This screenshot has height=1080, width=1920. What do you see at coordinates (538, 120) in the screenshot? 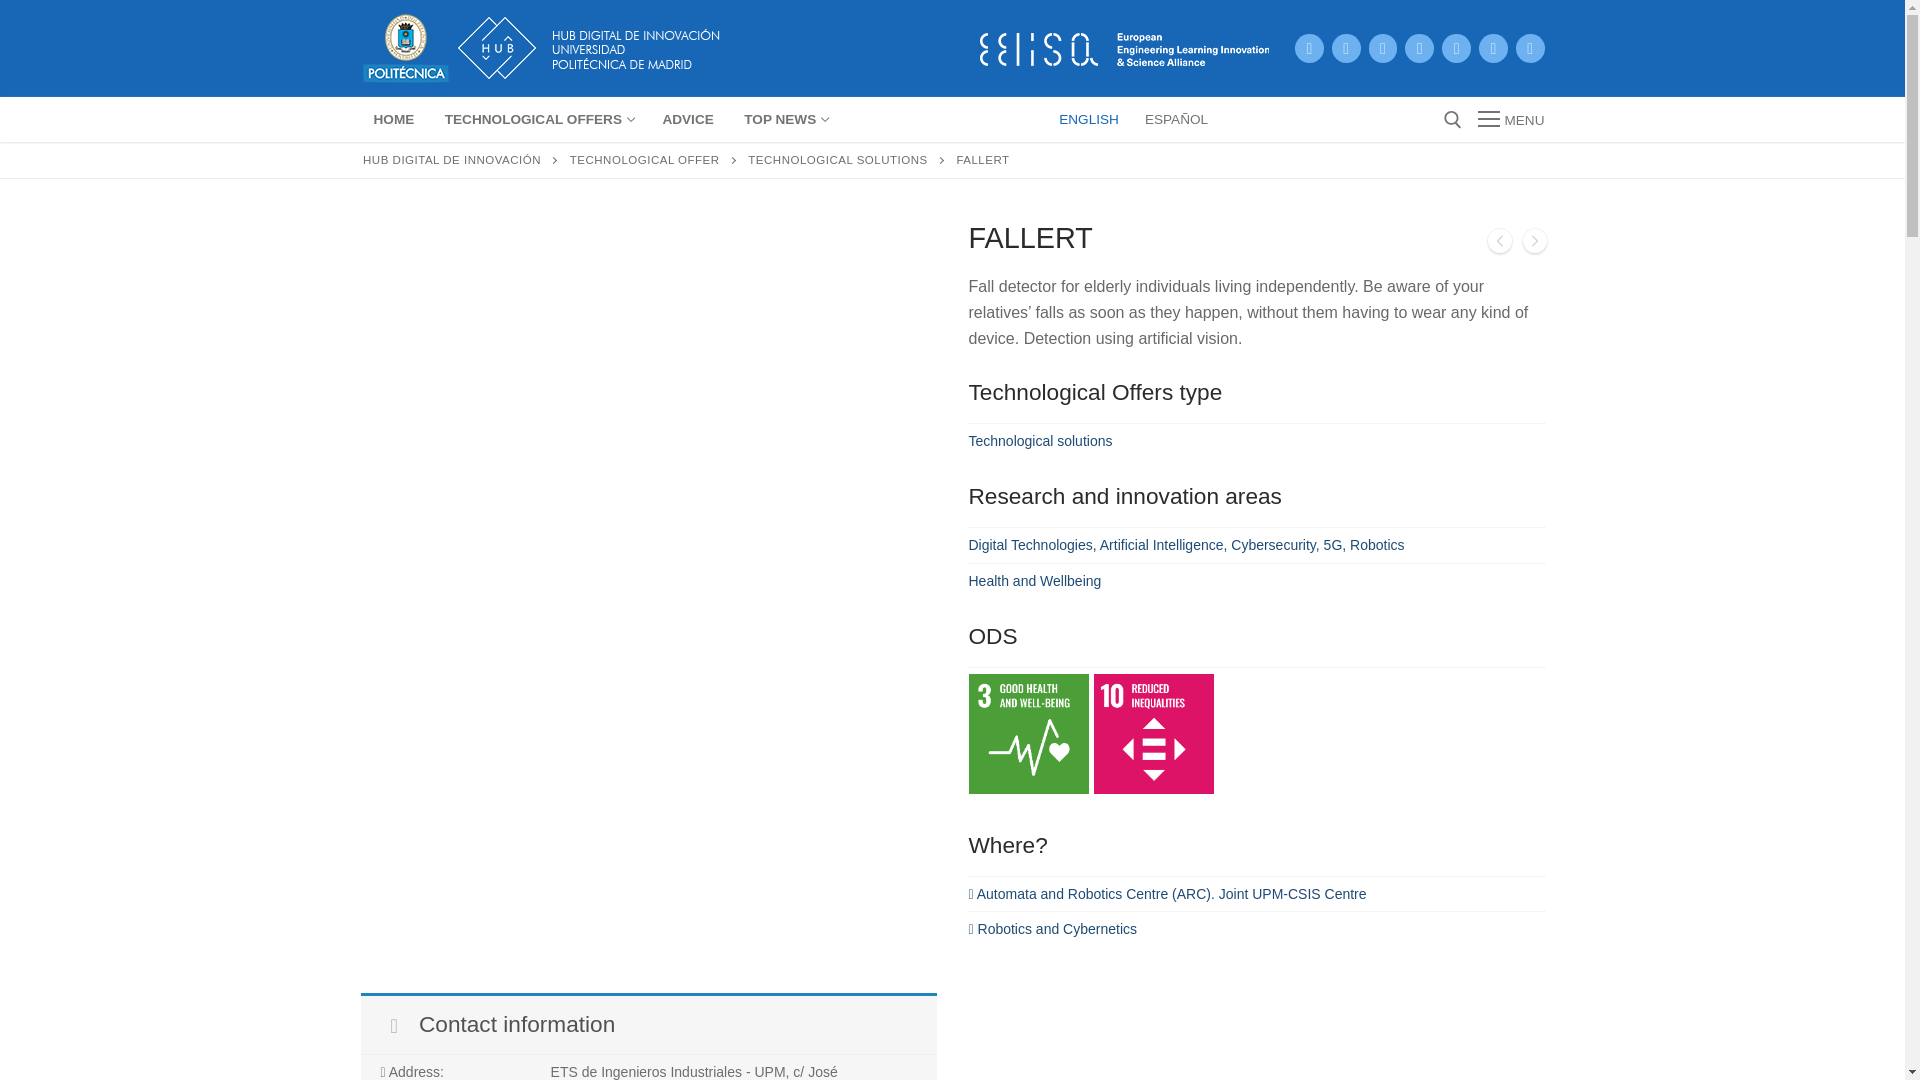
I see `Linkedin` at bounding box center [538, 120].